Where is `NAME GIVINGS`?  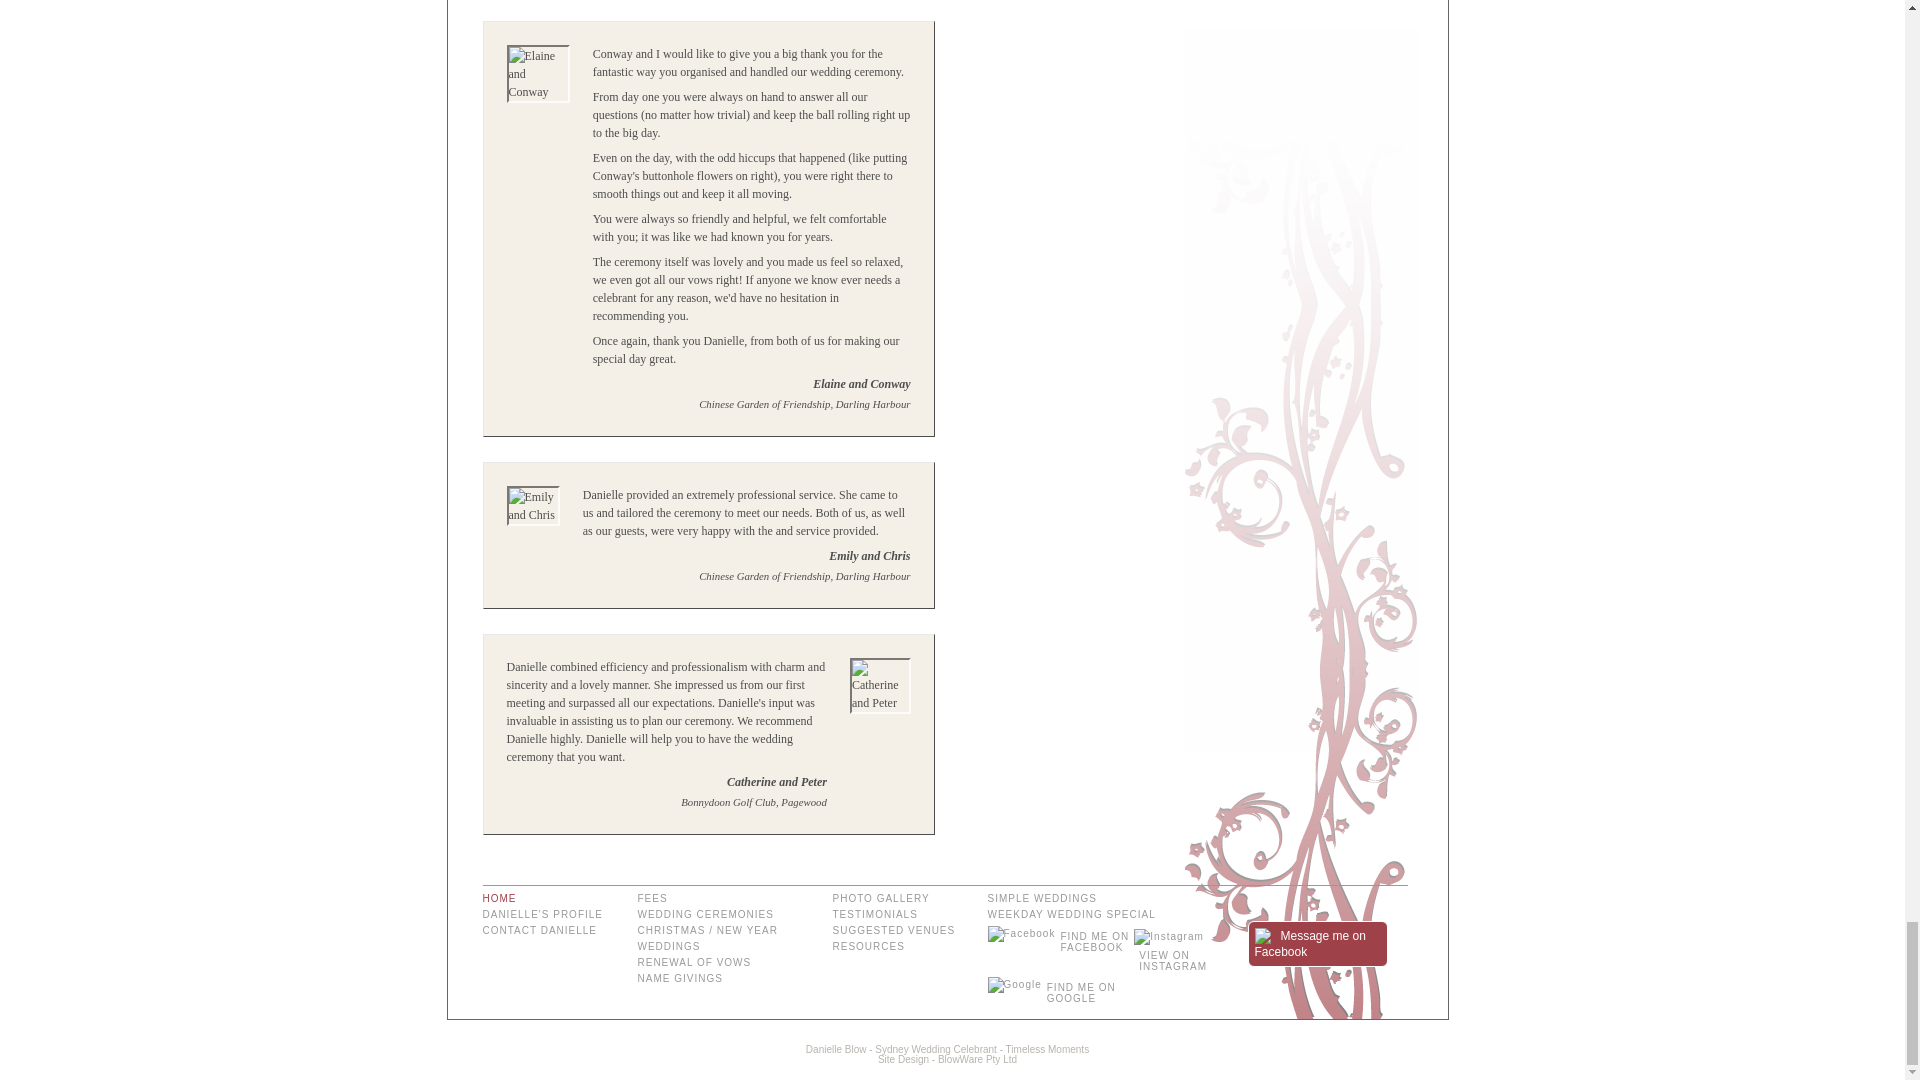
NAME GIVINGS is located at coordinates (727, 978).